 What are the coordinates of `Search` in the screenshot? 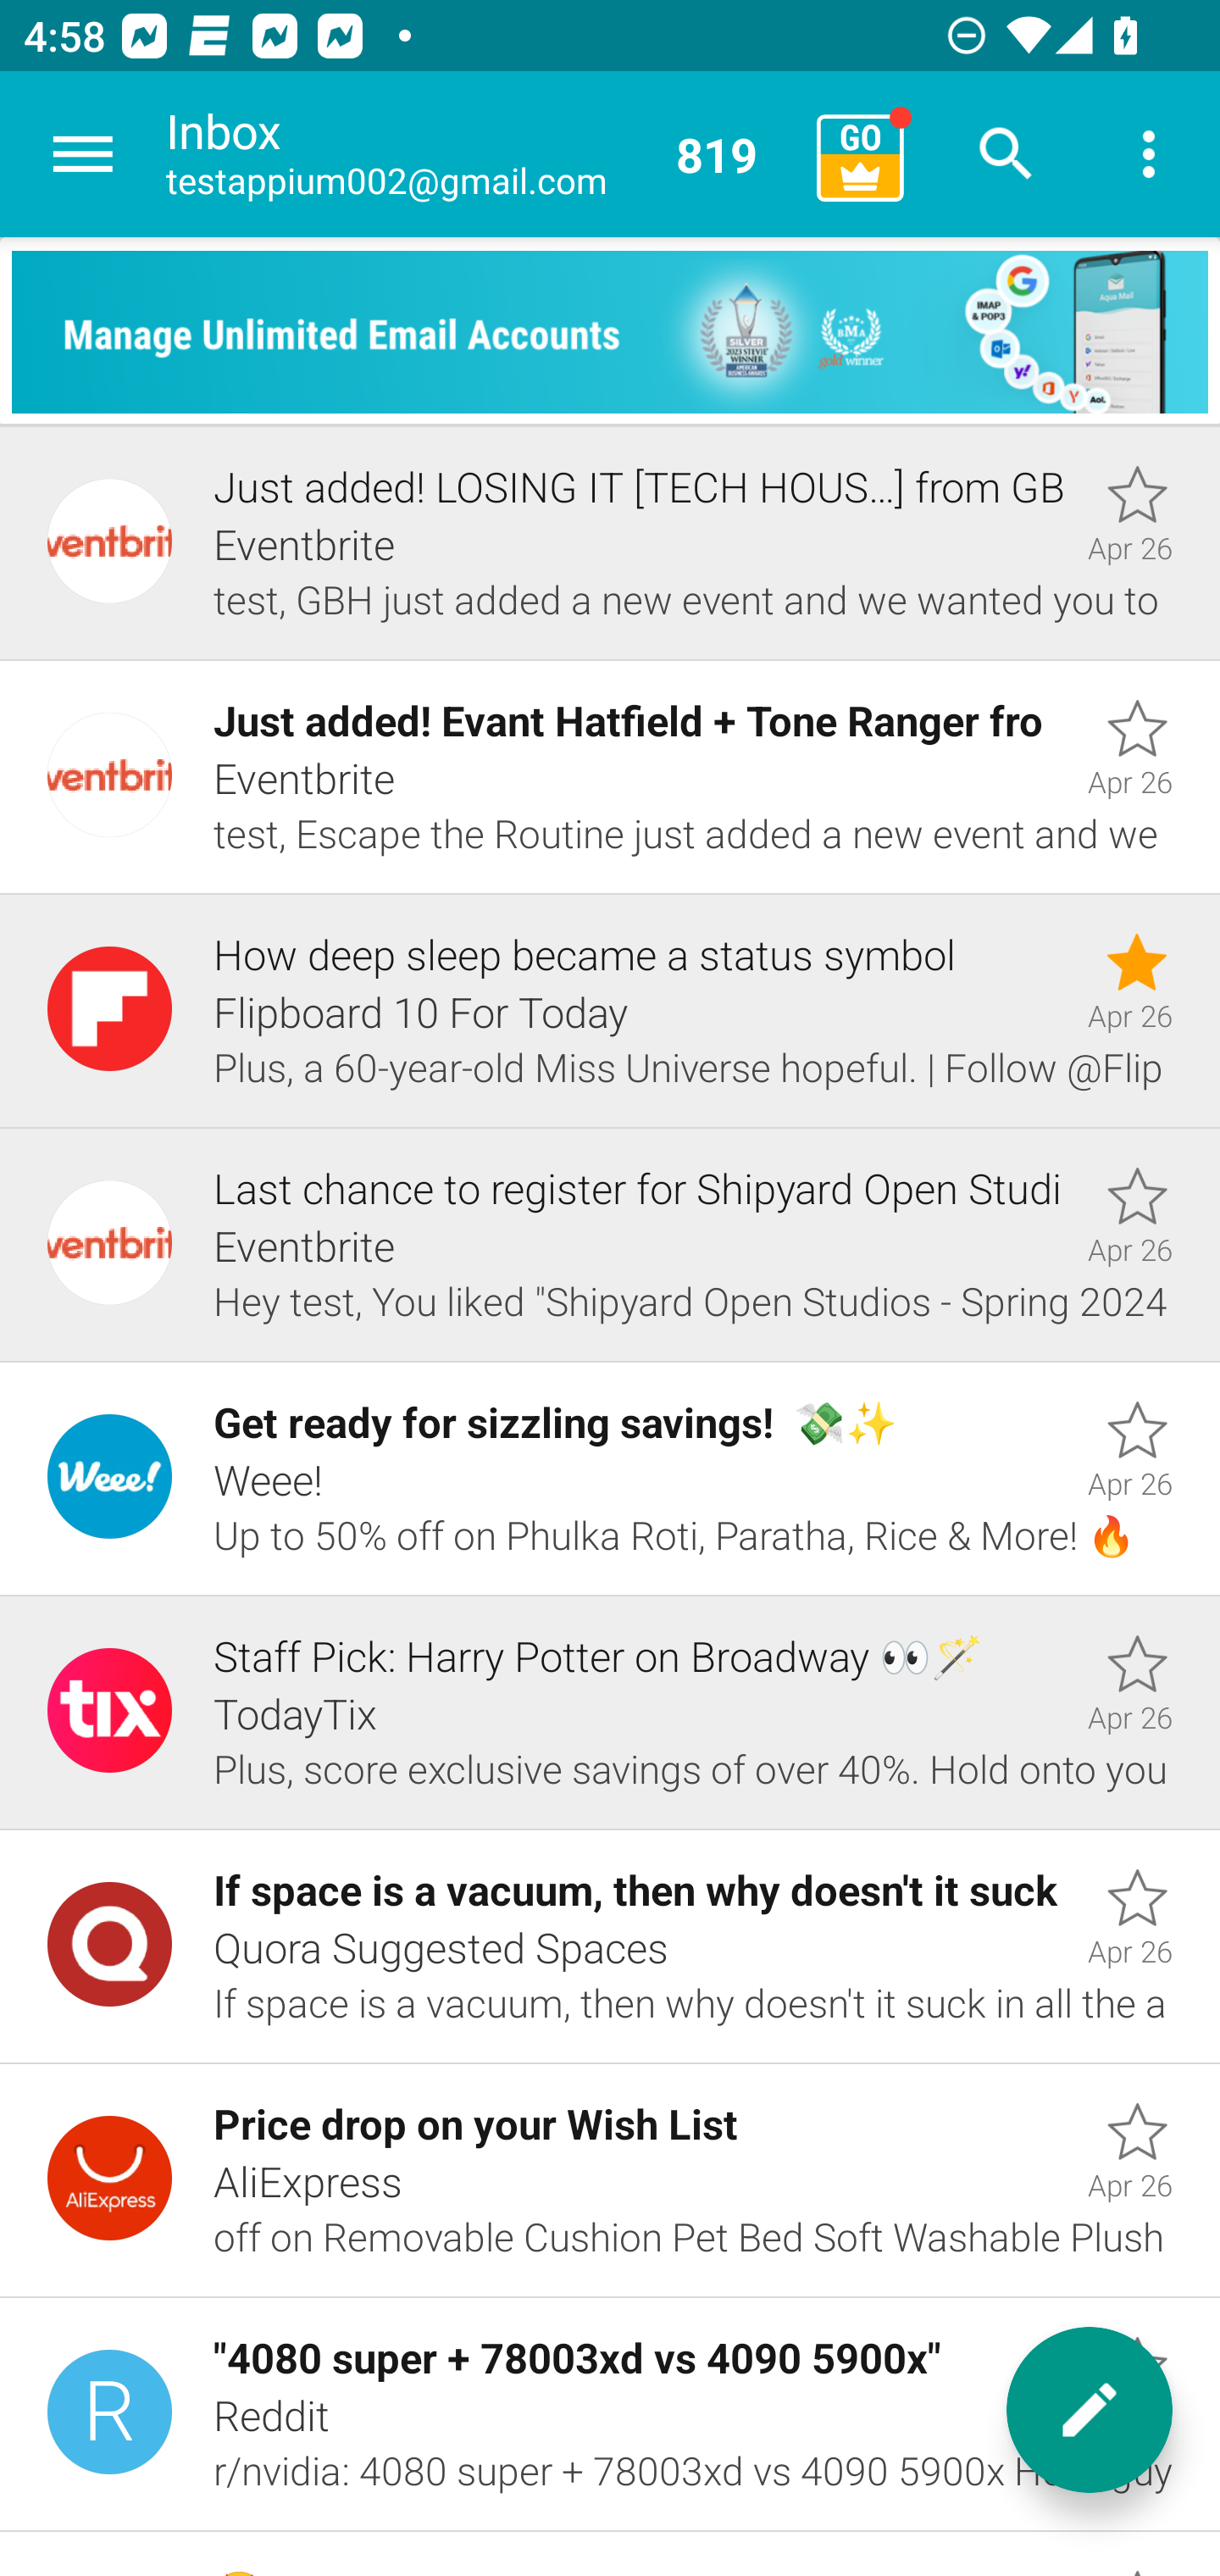 It's located at (1006, 154).